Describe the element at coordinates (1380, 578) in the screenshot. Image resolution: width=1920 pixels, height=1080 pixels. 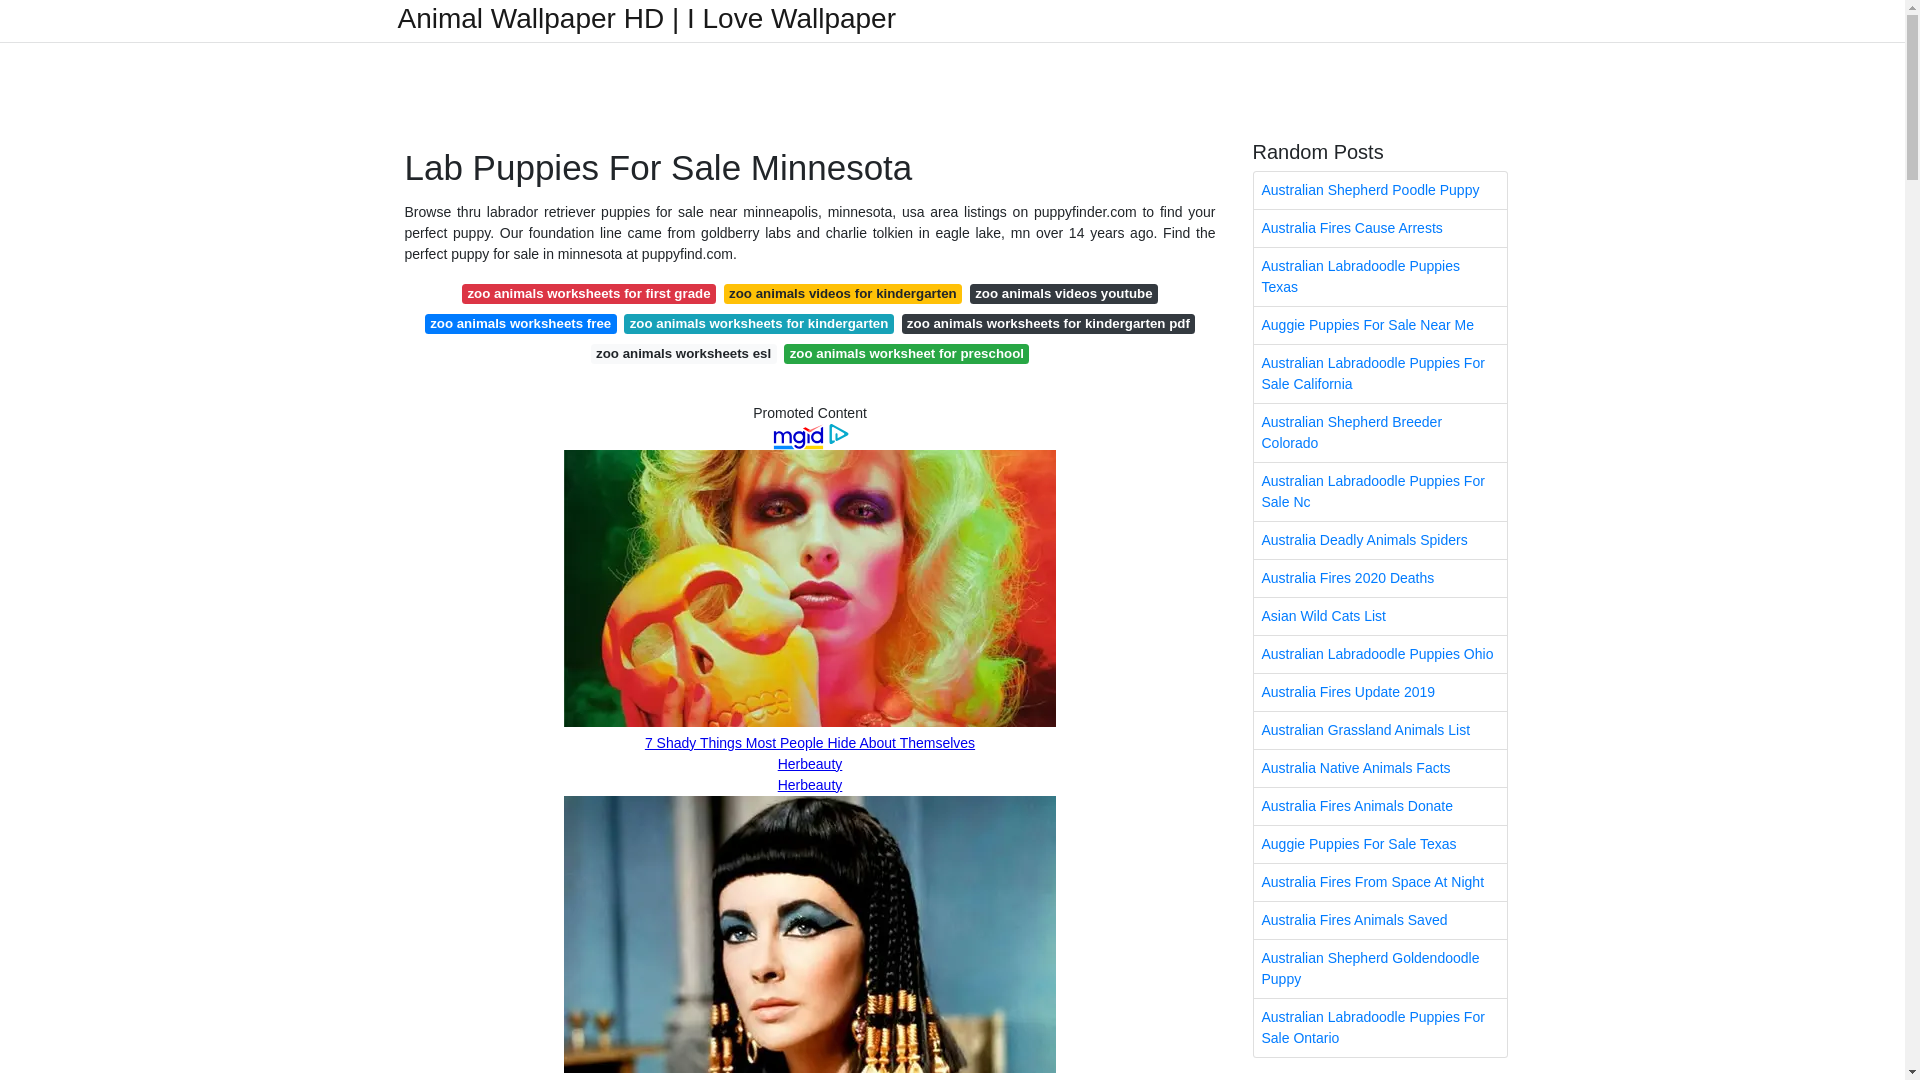
I see `Australia Fires 2020 Deaths` at that location.